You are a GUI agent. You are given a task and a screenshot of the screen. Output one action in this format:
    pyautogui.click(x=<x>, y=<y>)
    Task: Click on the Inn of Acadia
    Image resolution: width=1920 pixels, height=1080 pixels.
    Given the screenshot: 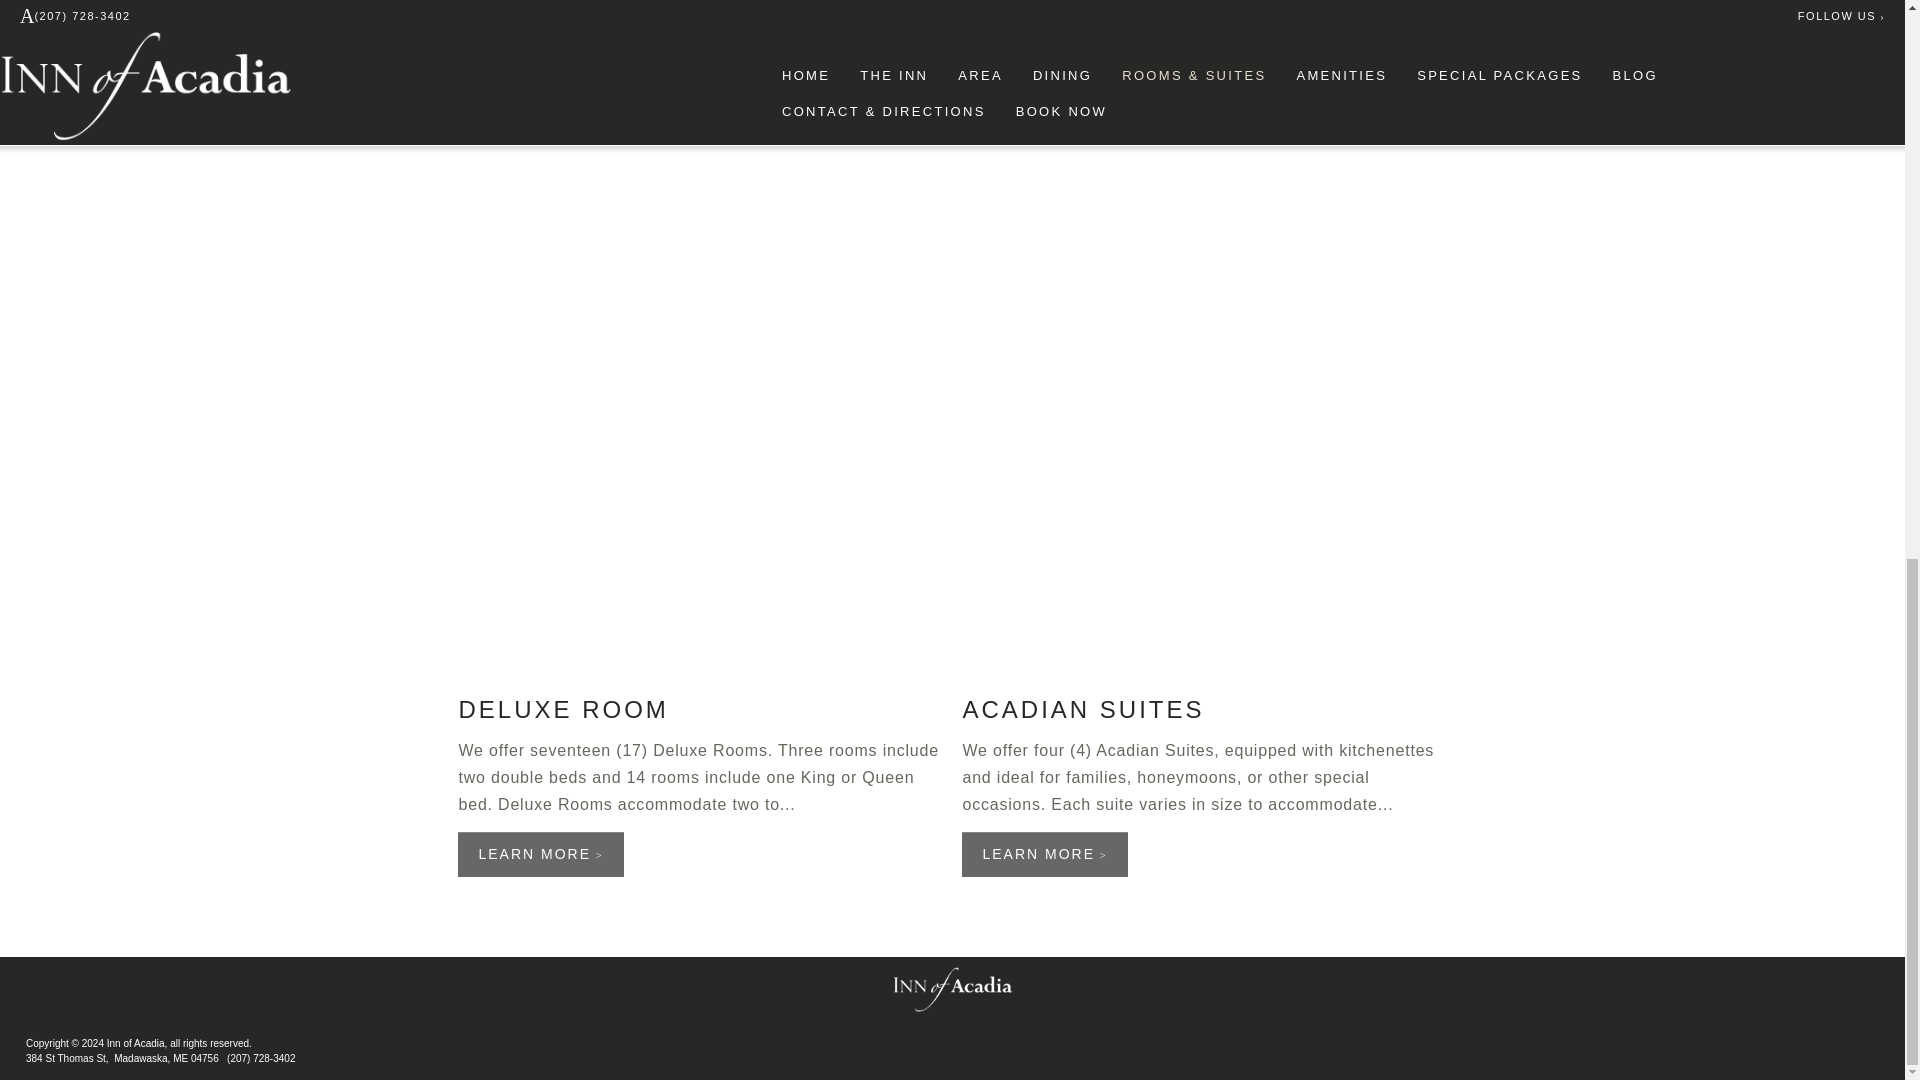 What is the action you would take?
    pyautogui.click(x=952, y=990)
    